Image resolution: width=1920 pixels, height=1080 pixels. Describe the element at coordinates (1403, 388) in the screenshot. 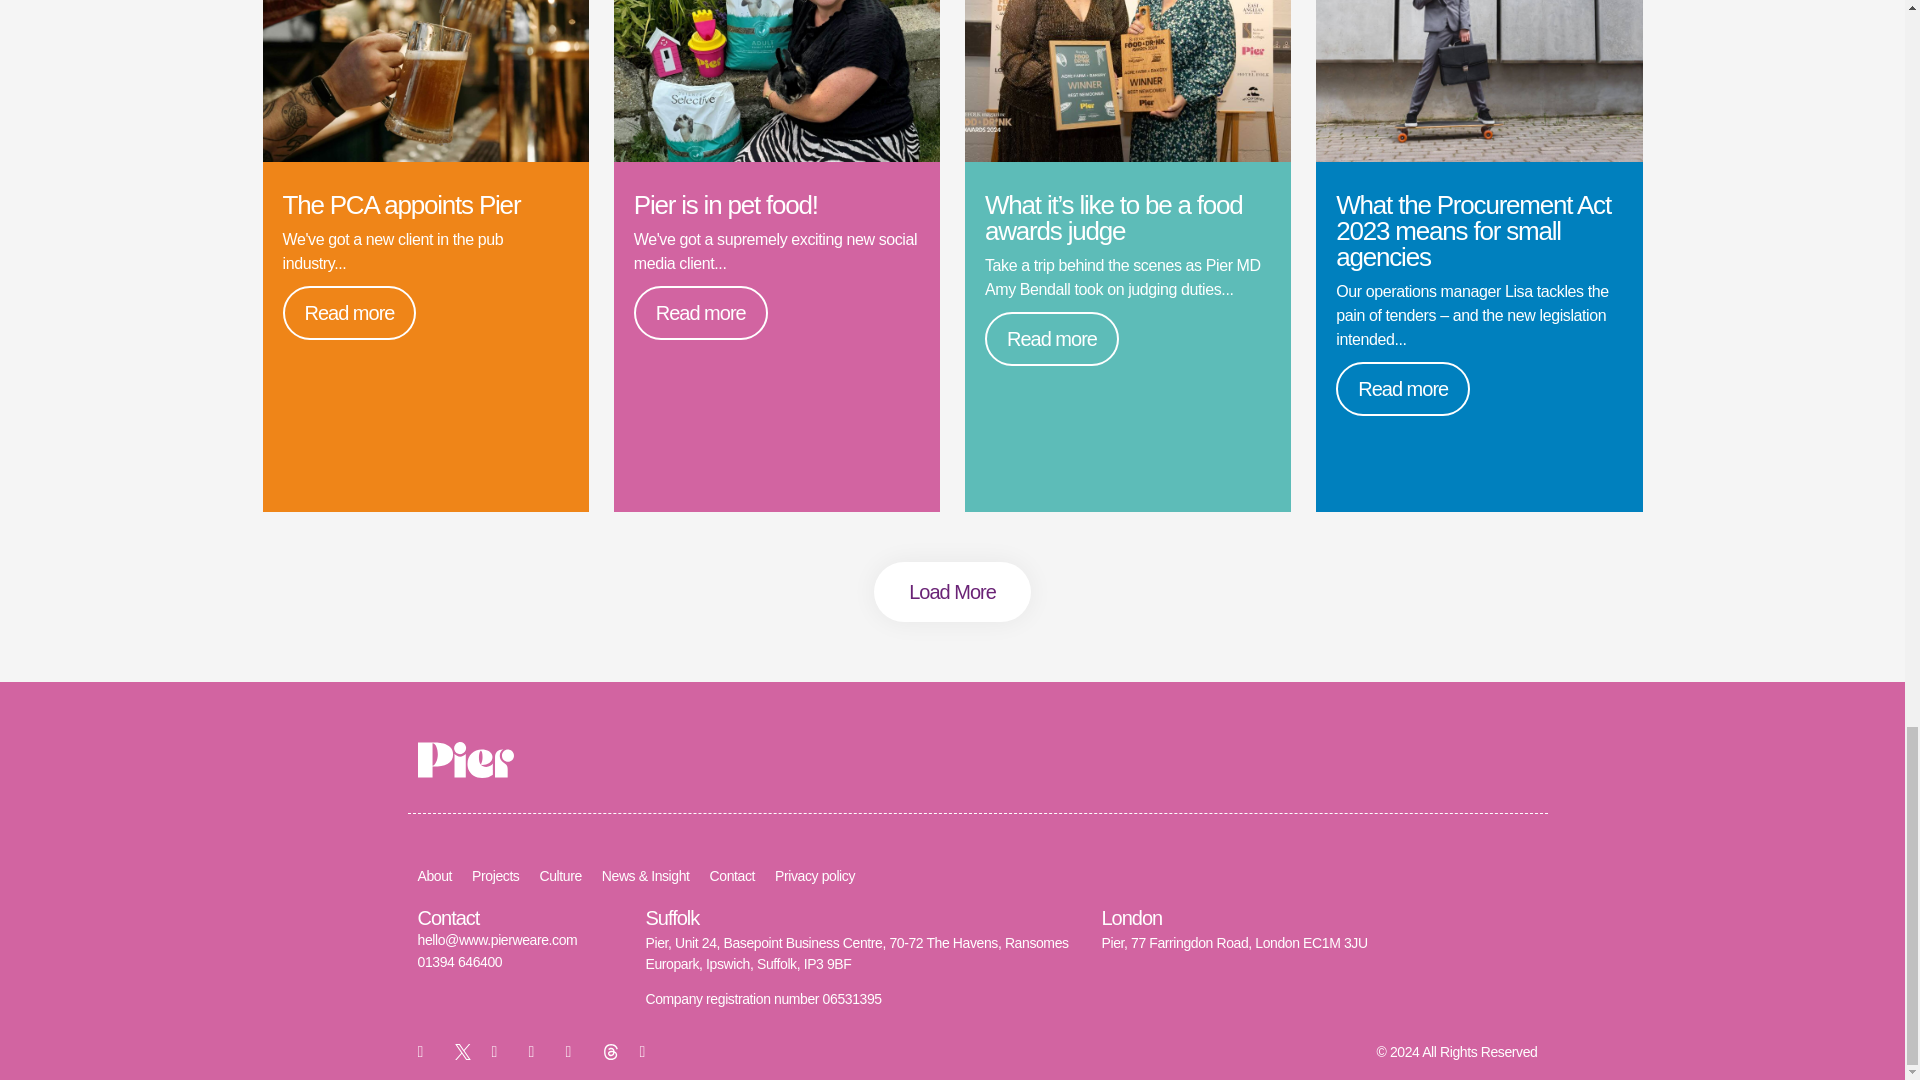

I see `Read more` at that location.